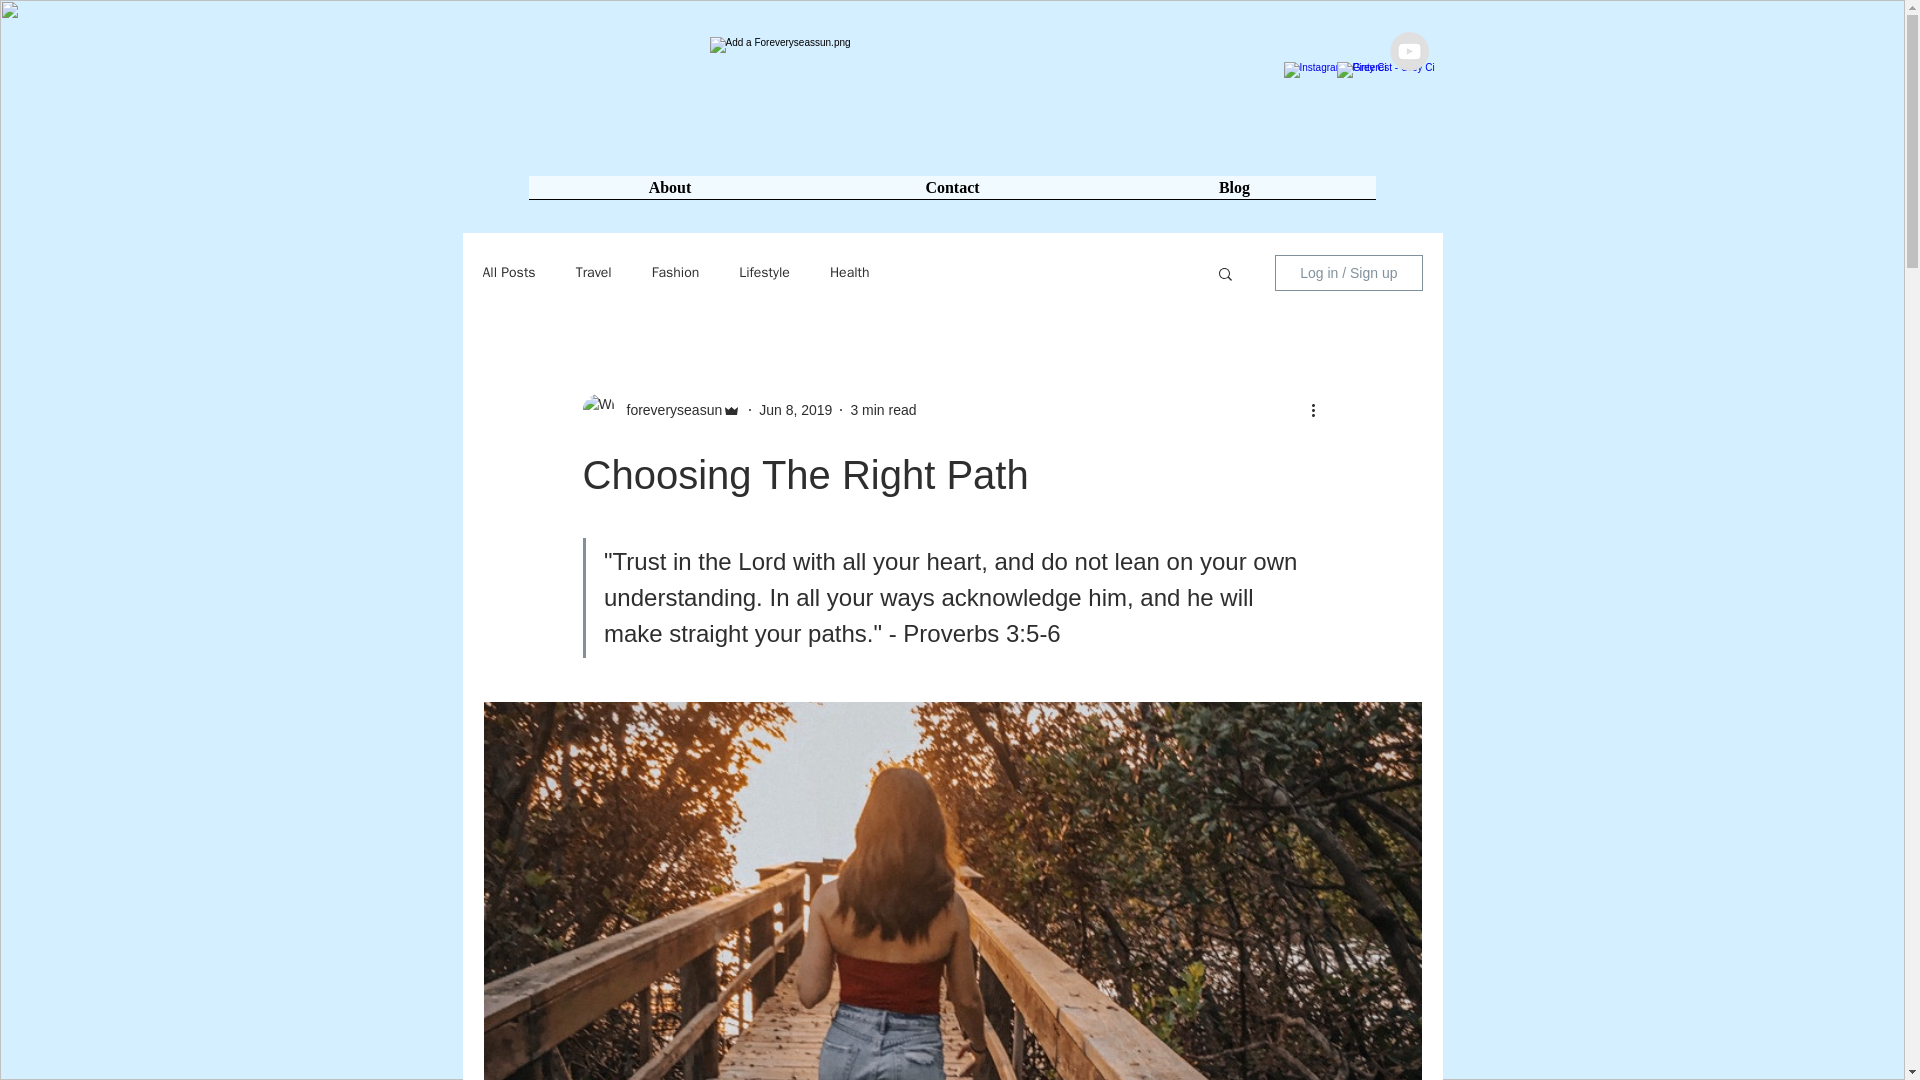  I want to click on foreveryseasun, so click(668, 410).